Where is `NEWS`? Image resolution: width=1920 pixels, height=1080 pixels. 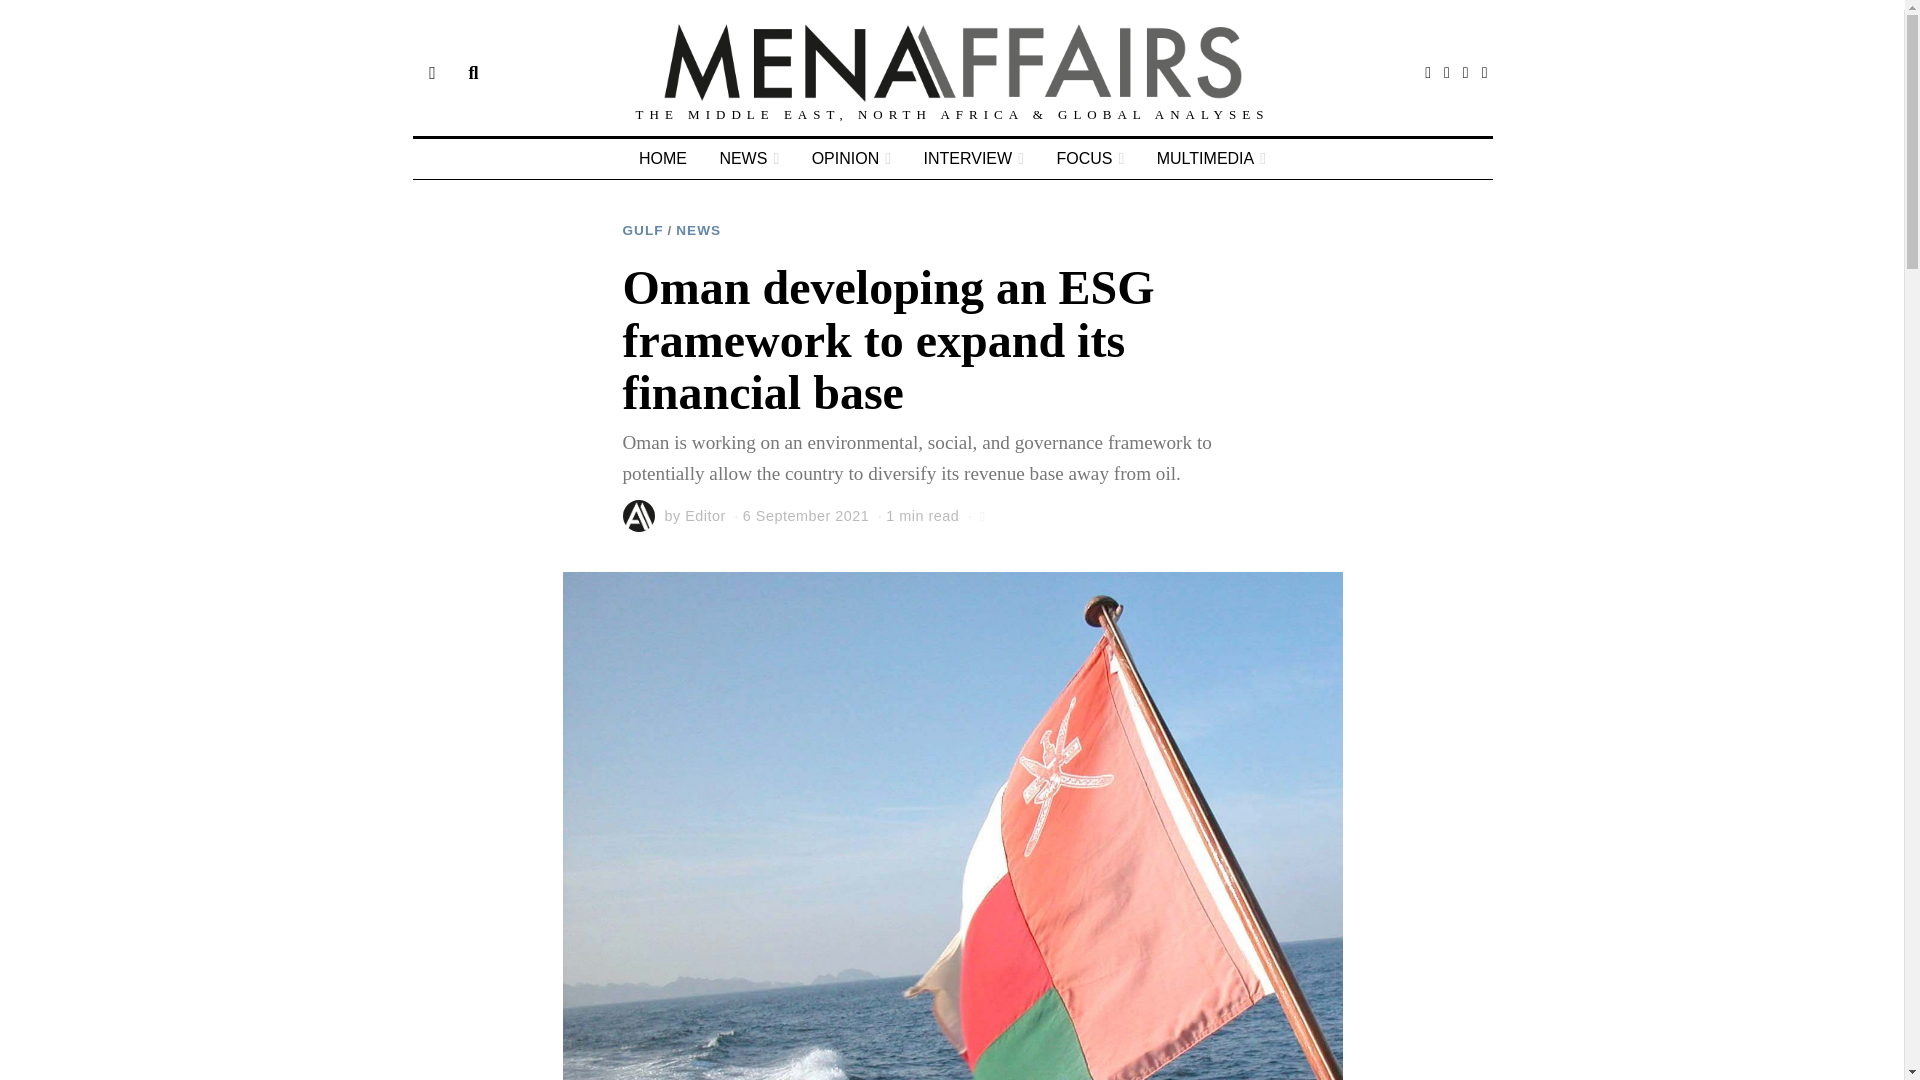
NEWS is located at coordinates (748, 159).